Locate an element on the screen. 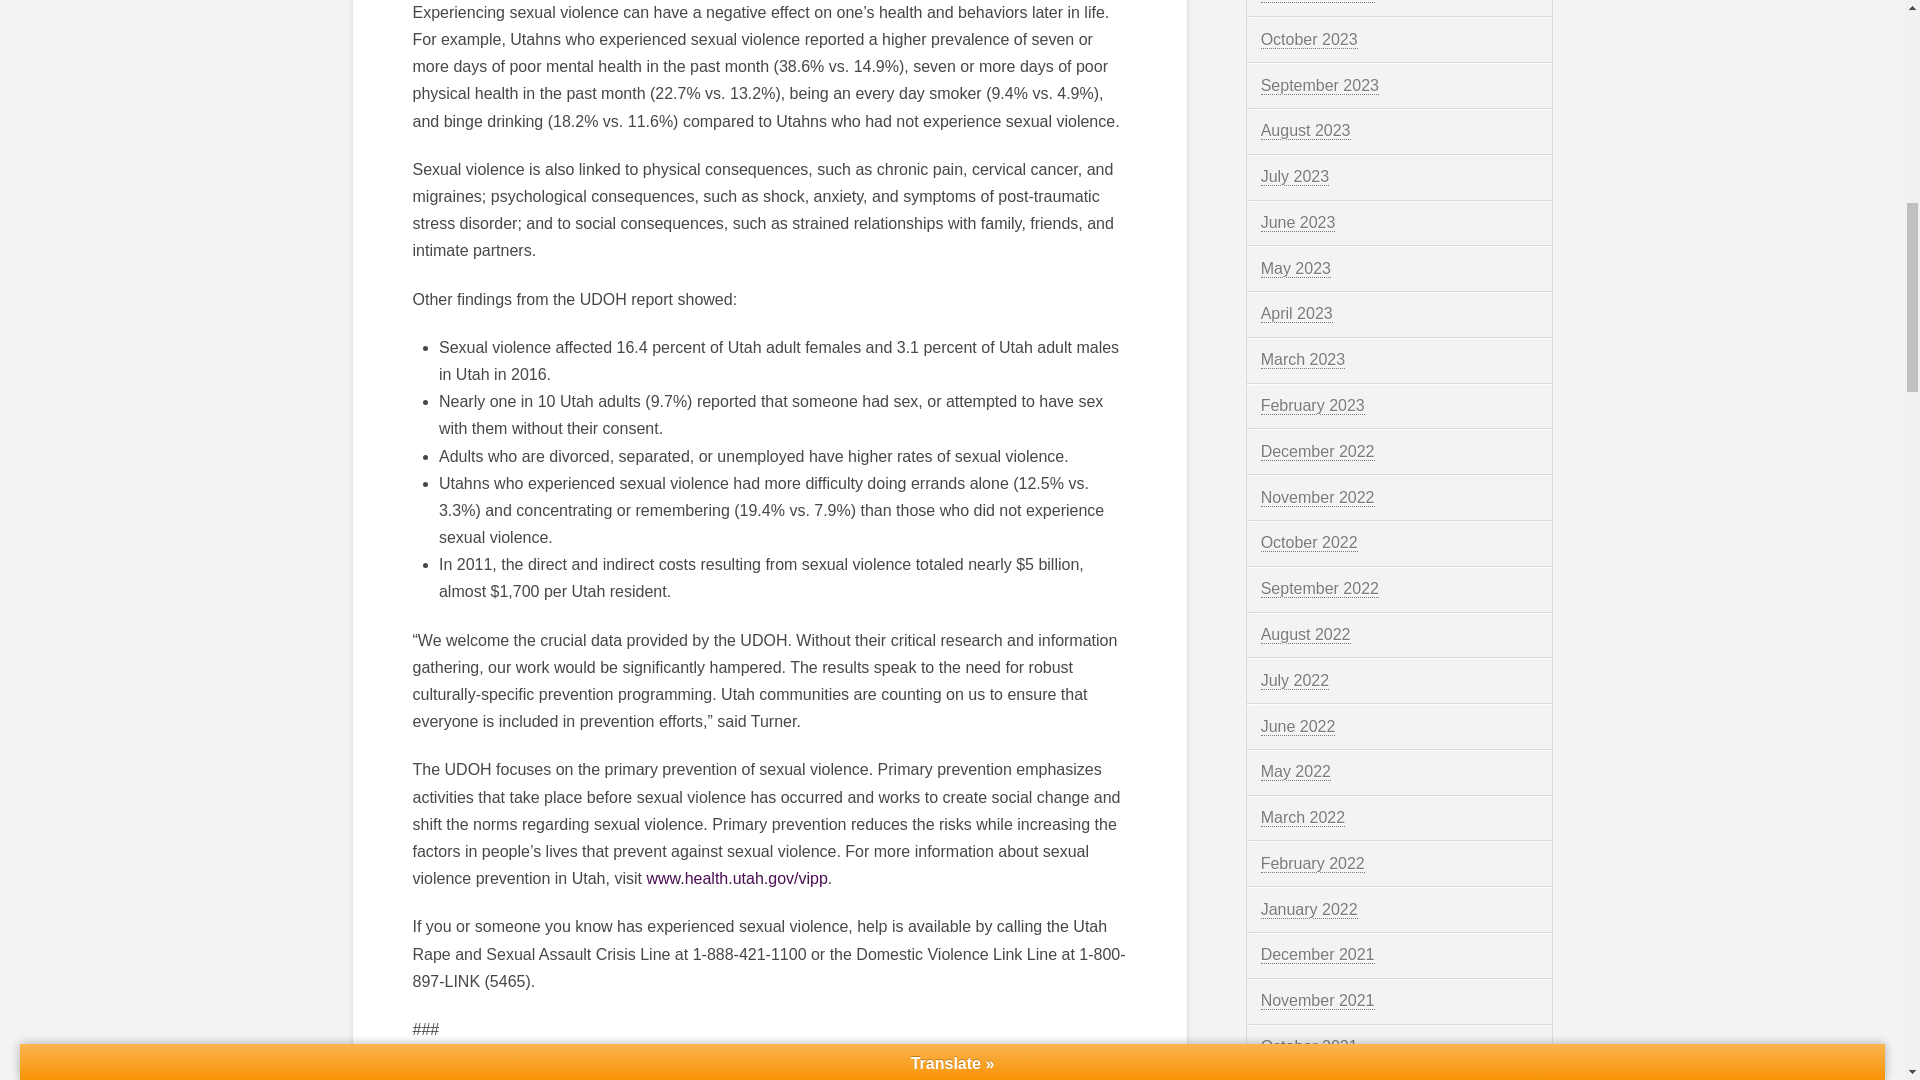 The height and width of the screenshot is (1080, 1920). November 2021 is located at coordinates (1318, 1000).